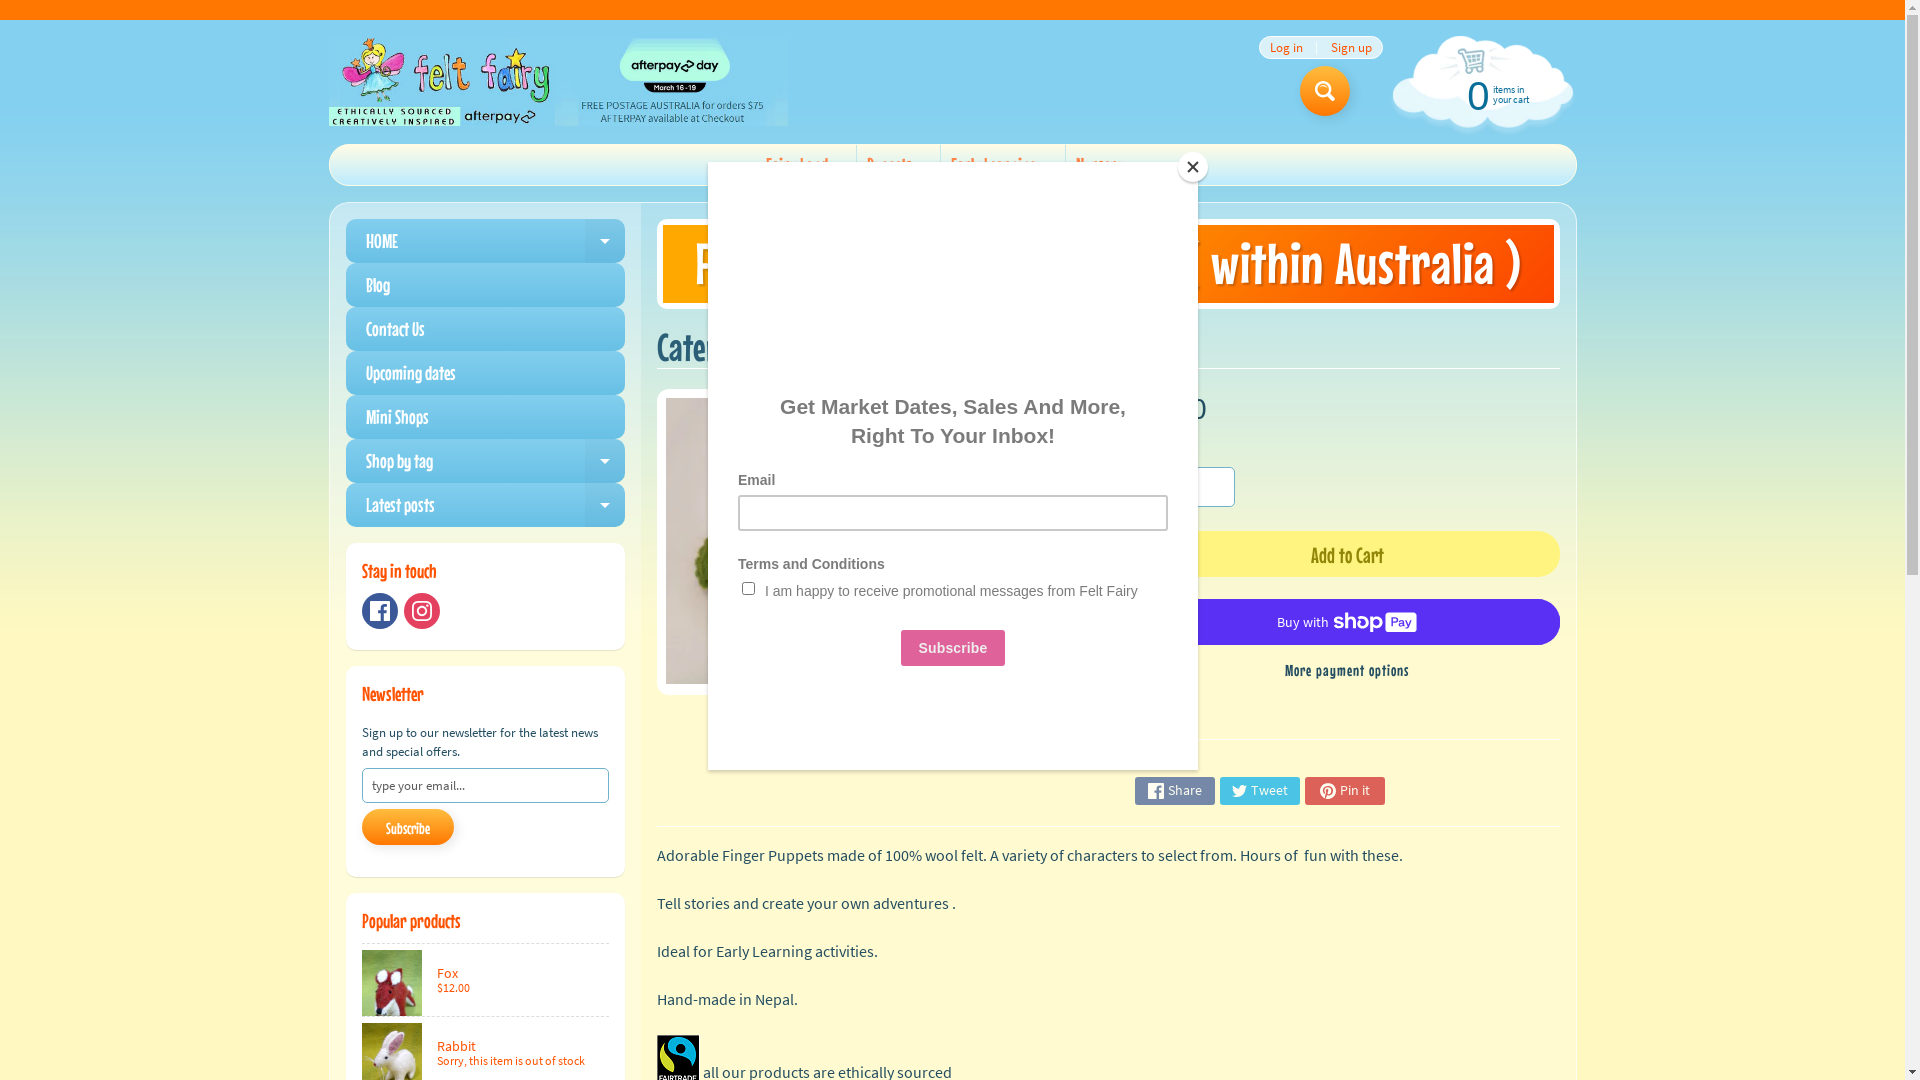 Image resolution: width=1920 pixels, height=1080 pixels. Describe the element at coordinates (380, 611) in the screenshot. I see `Facebook` at that location.